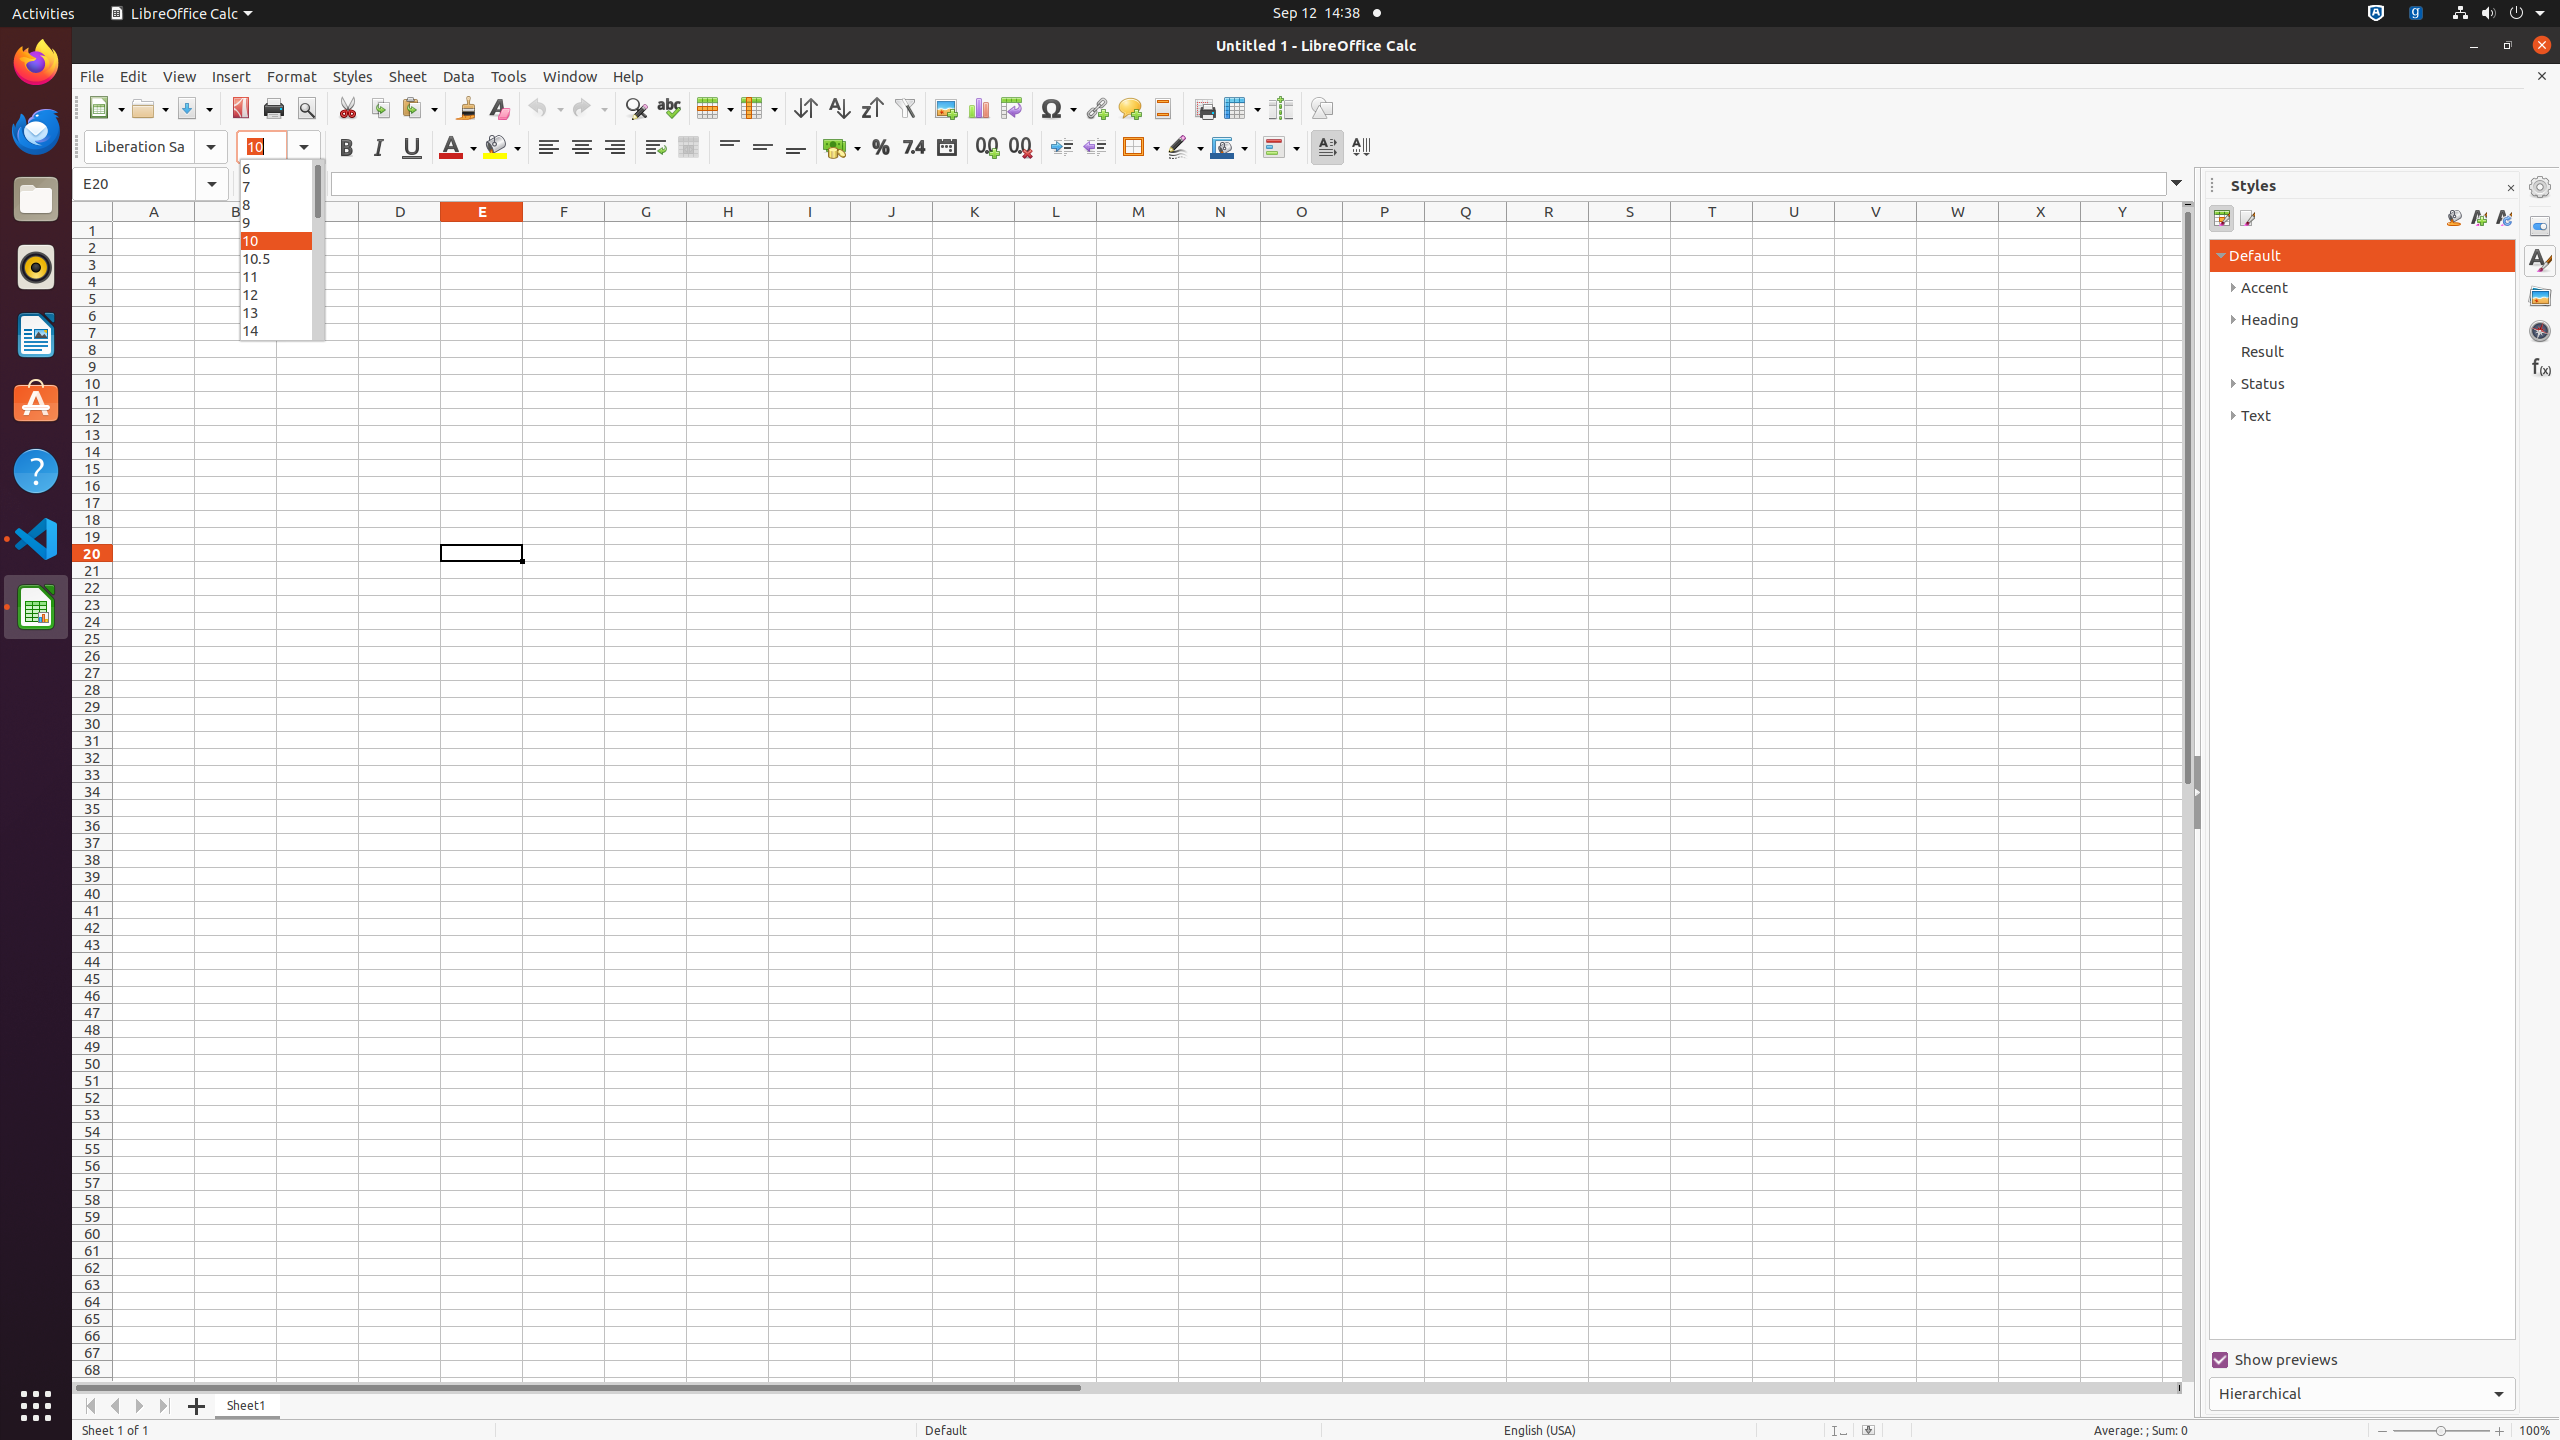  I want to click on A1, so click(154, 230).